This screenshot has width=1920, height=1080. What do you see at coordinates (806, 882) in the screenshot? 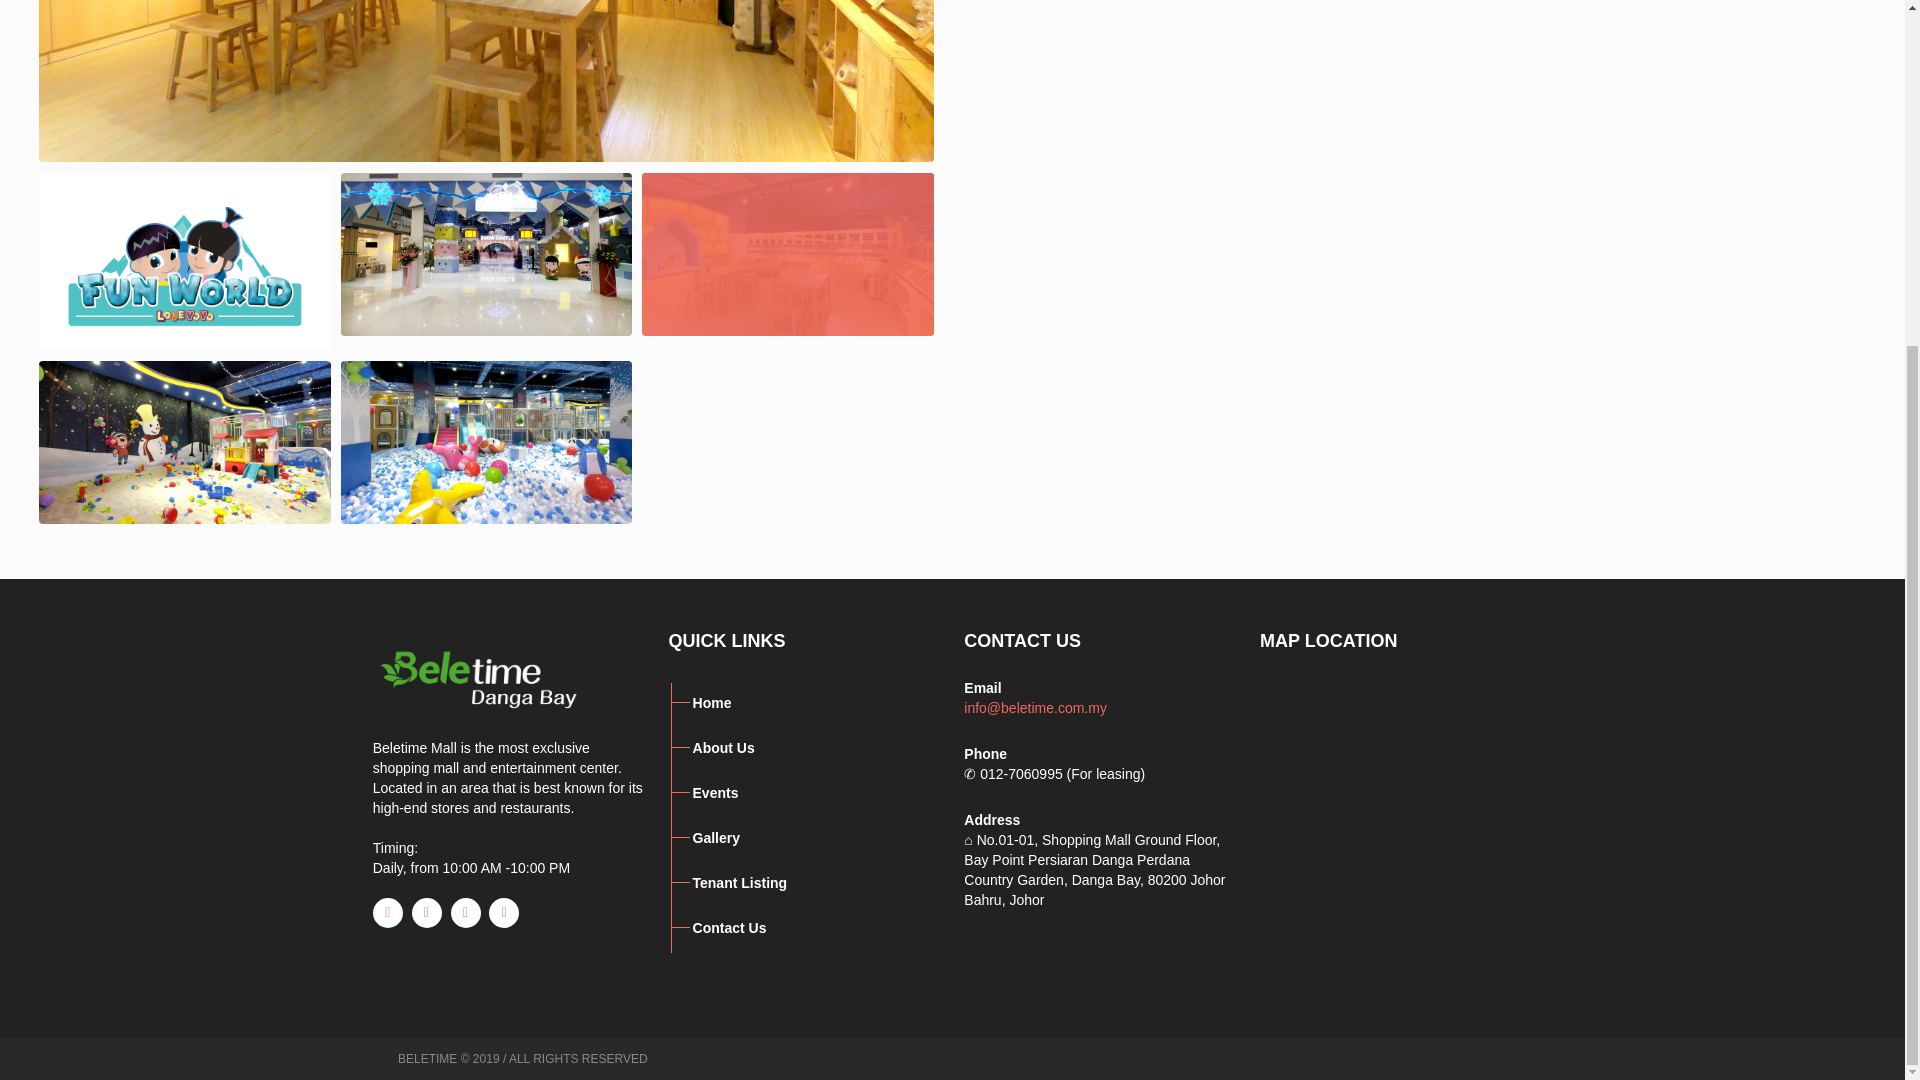
I see `Tenant Listing` at bounding box center [806, 882].